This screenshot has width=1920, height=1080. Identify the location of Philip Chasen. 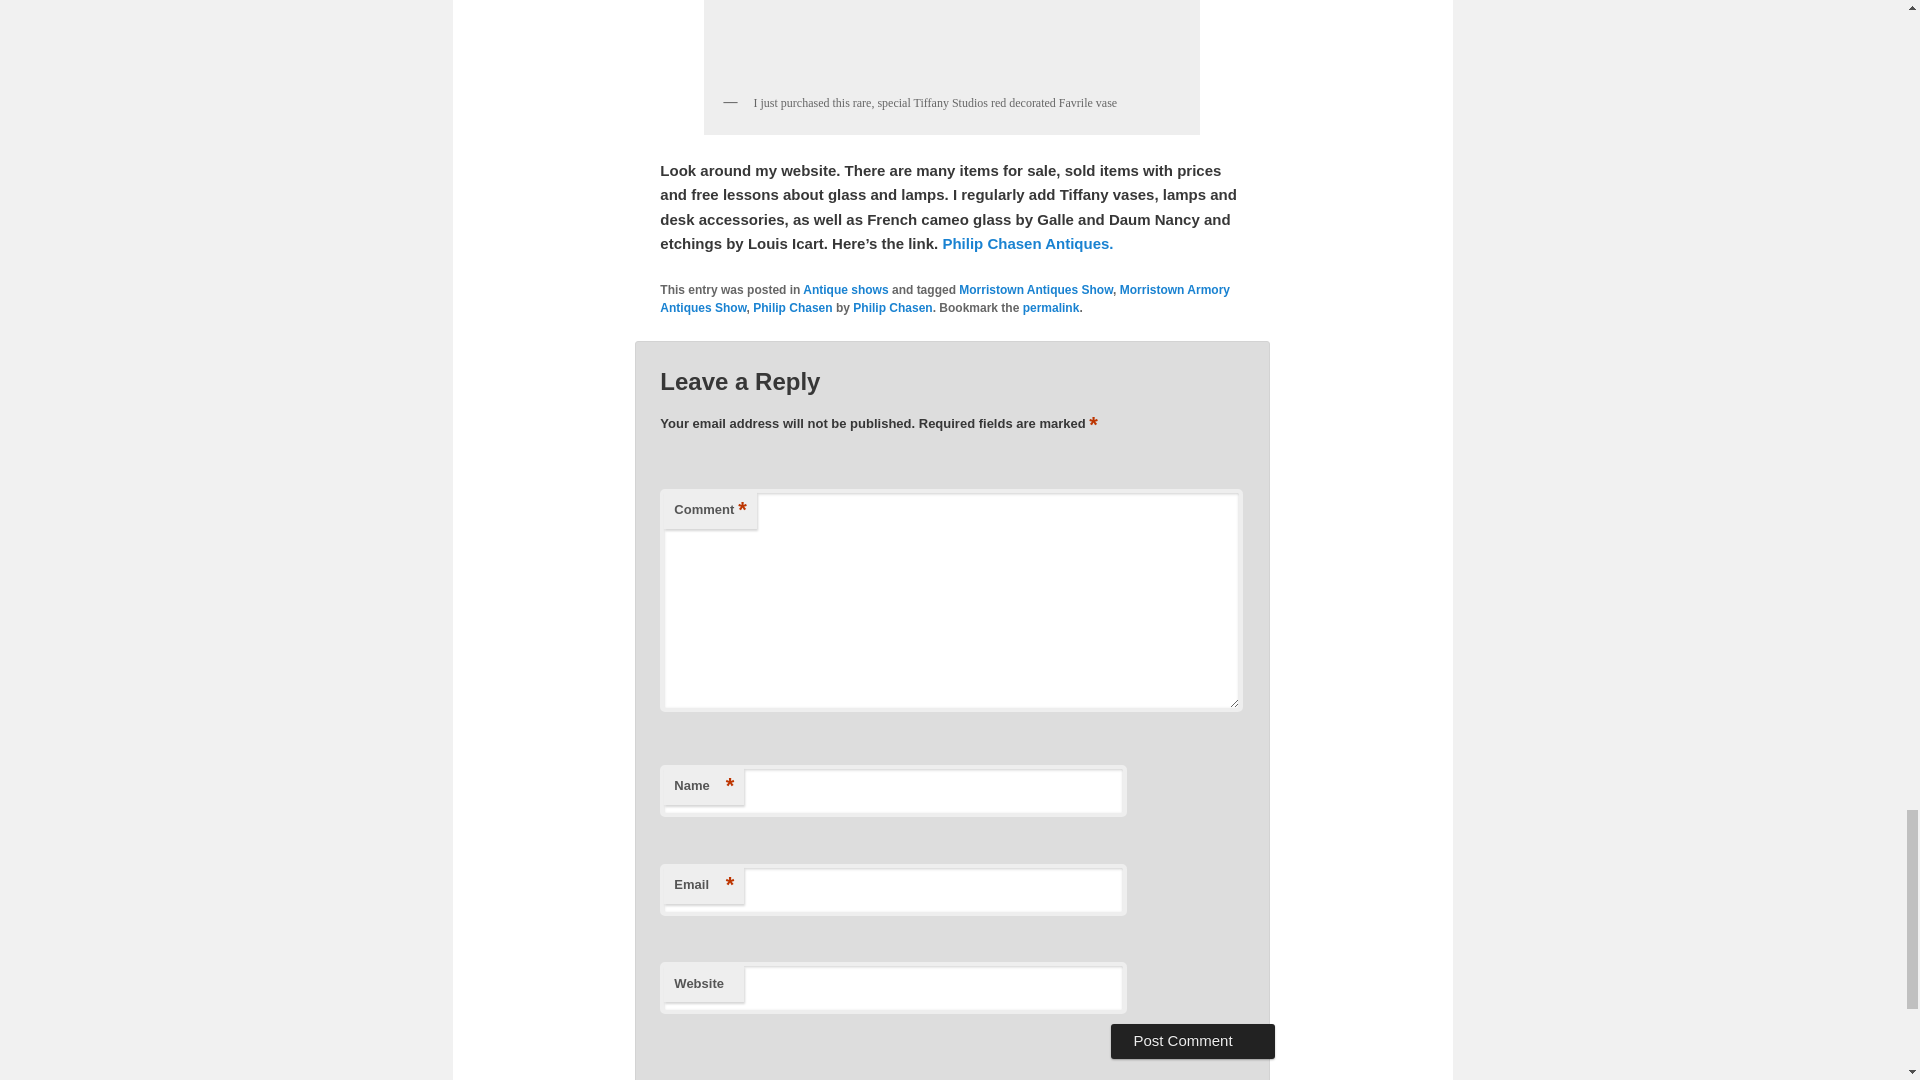
(792, 308).